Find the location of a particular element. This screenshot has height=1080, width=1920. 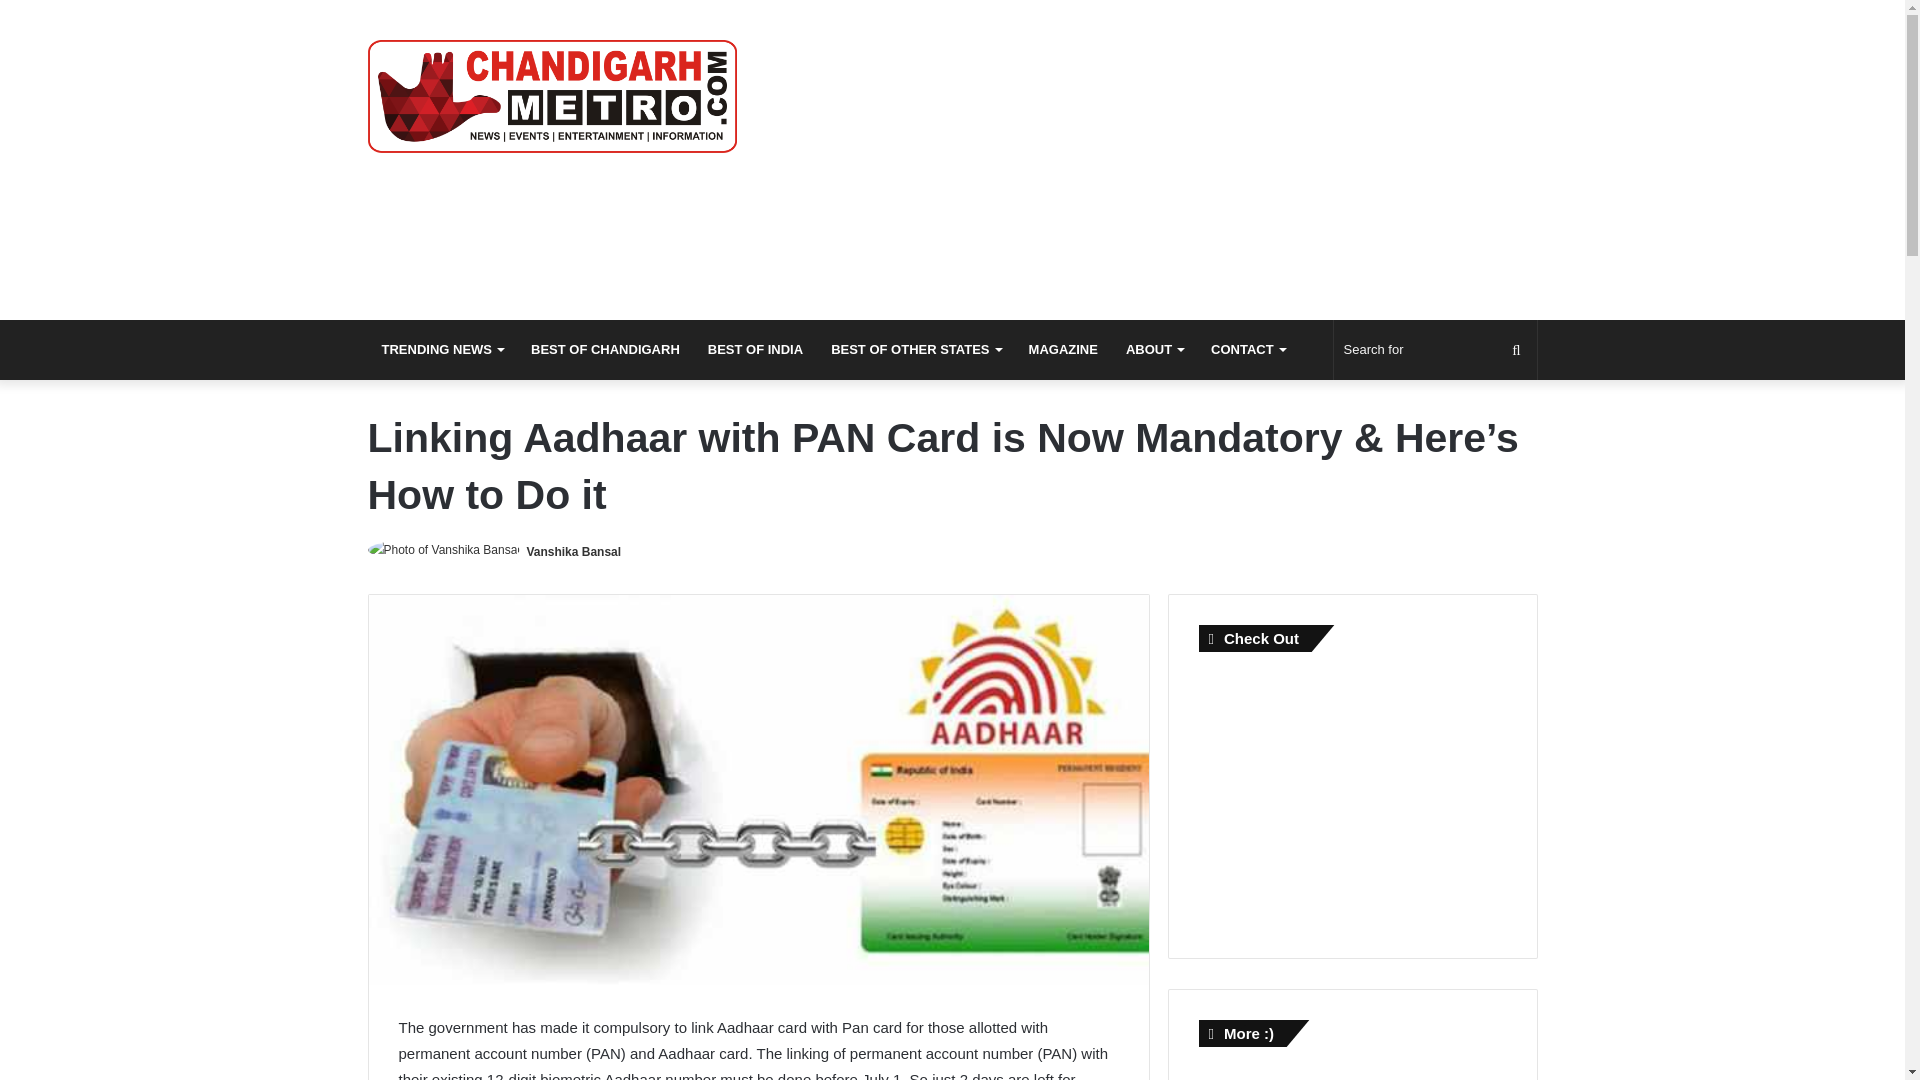

TRENDING NEWS is located at coordinates (443, 350).